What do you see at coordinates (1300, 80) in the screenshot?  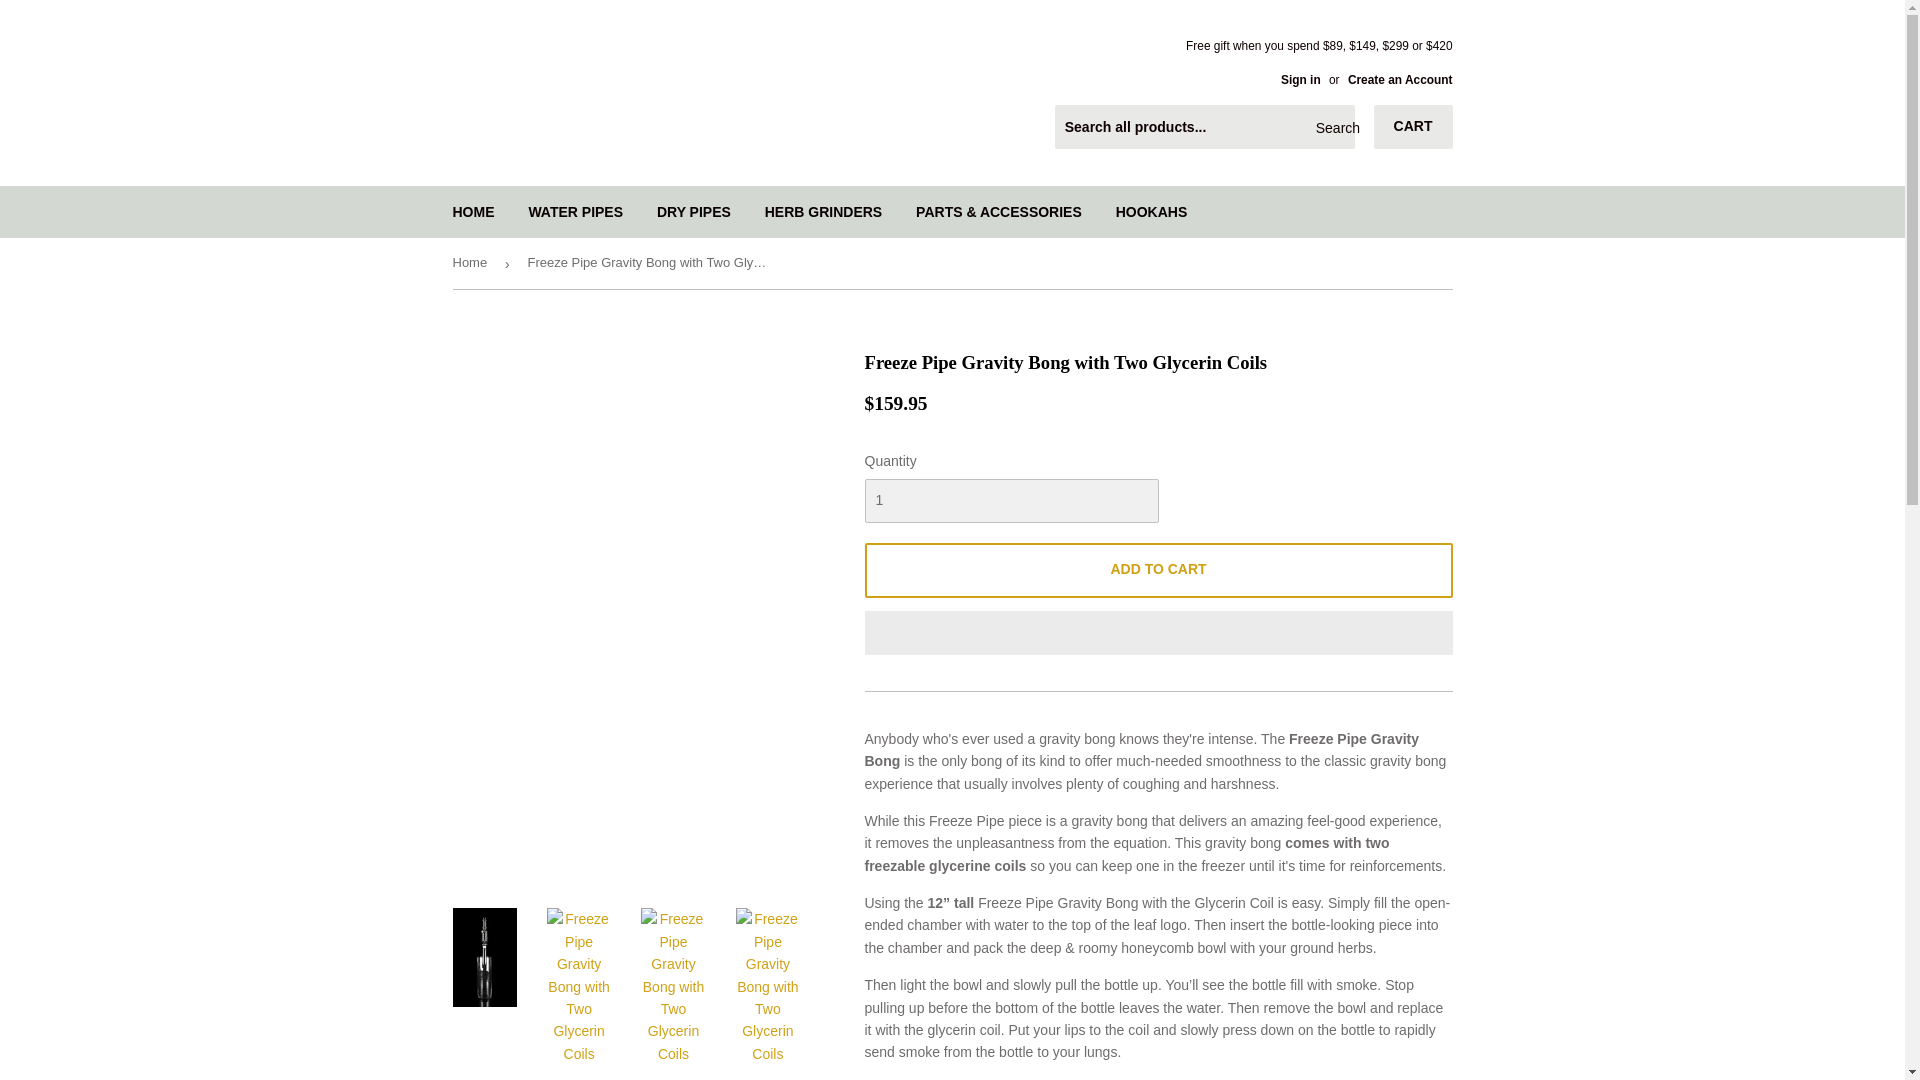 I see `Sign in` at bounding box center [1300, 80].